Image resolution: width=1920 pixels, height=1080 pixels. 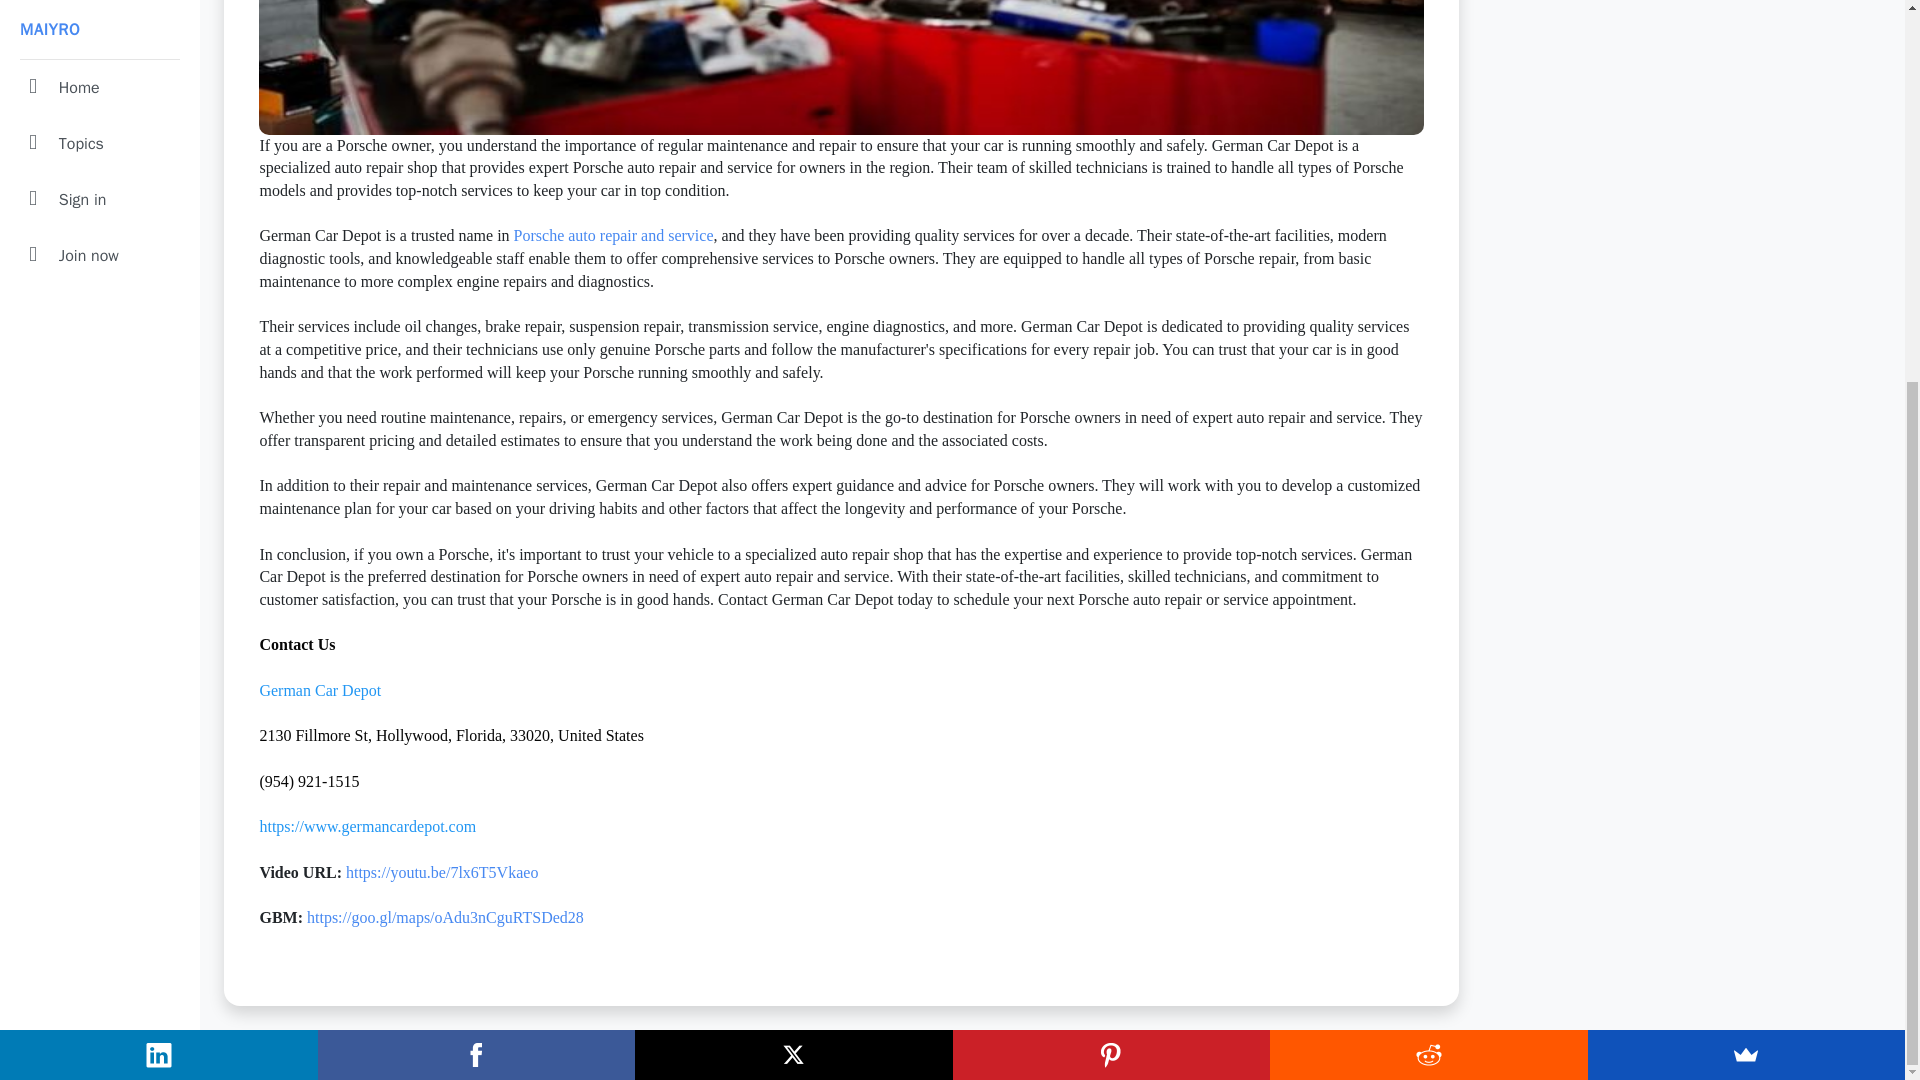 What do you see at coordinates (1428, 475) in the screenshot?
I see `Reddit` at bounding box center [1428, 475].